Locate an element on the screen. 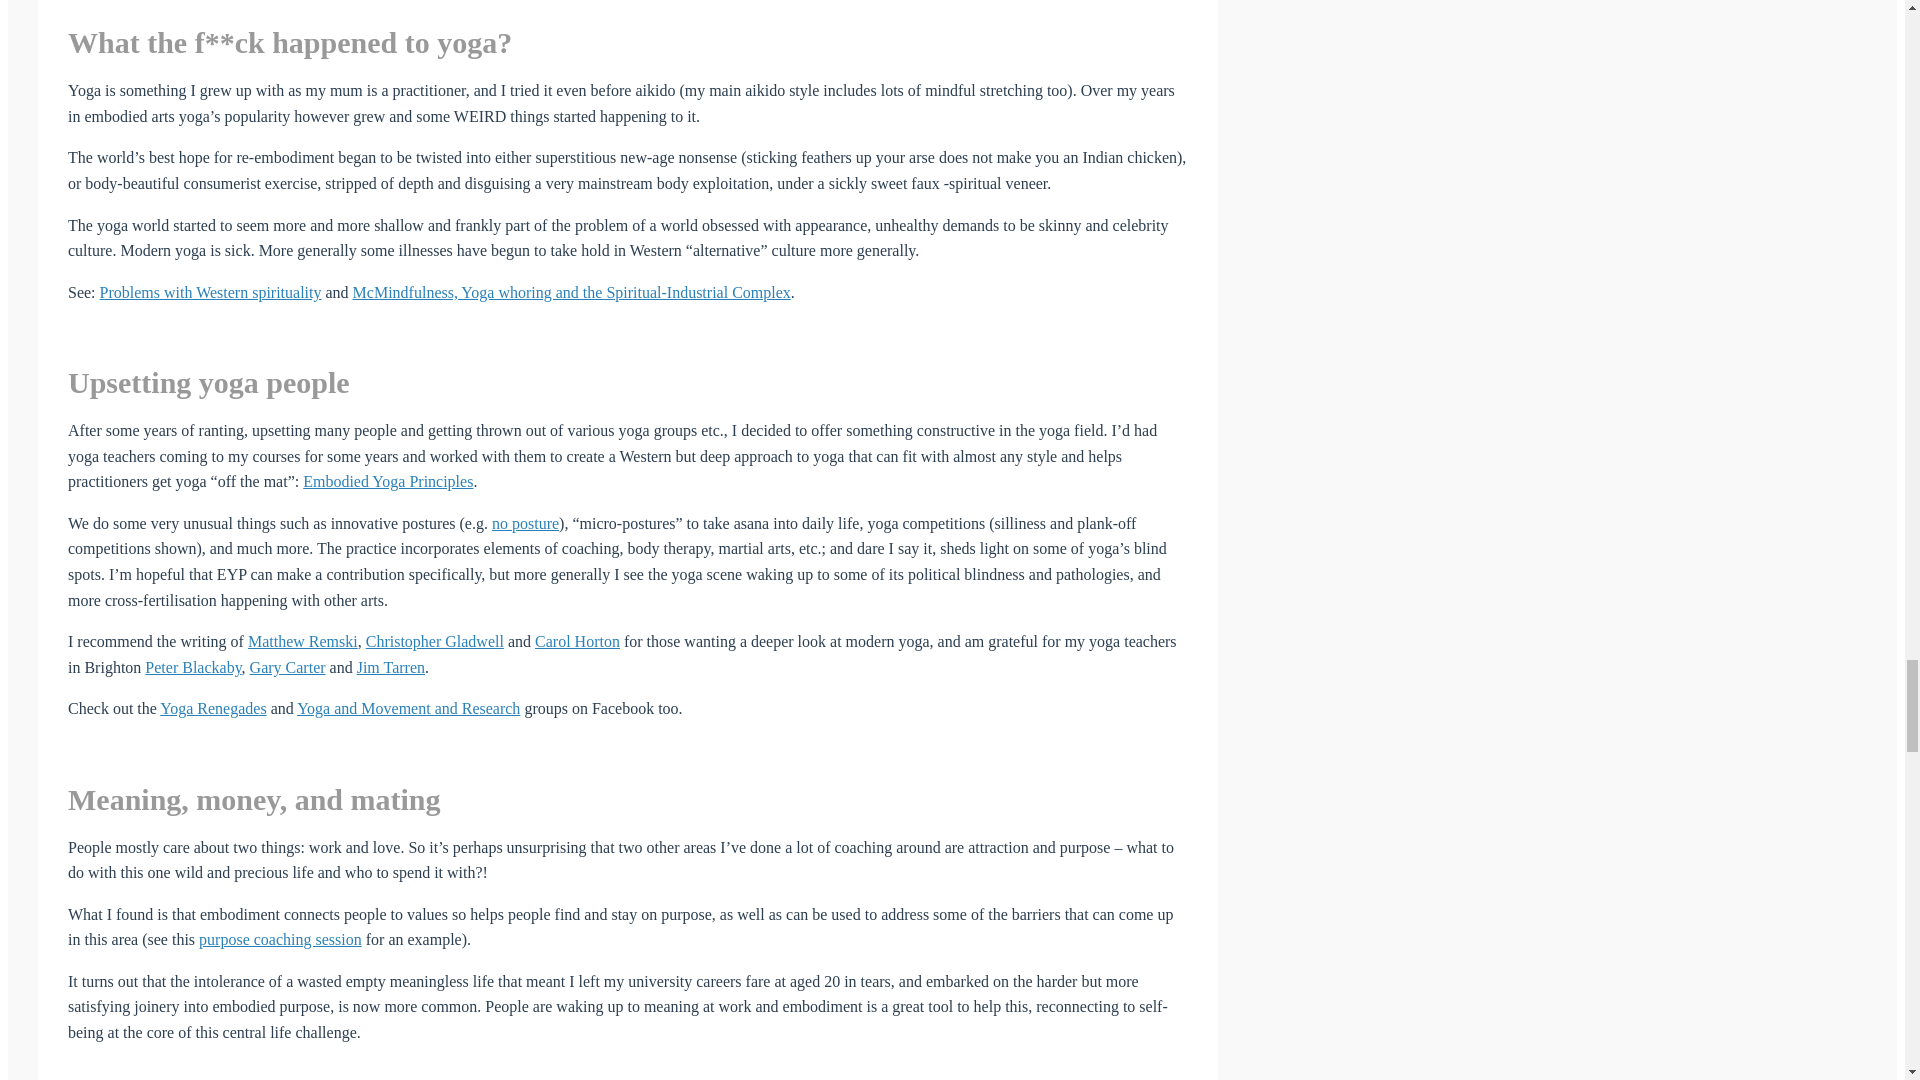 This screenshot has width=1920, height=1080. Yoga Renegades is located at coordinates (212, 708).